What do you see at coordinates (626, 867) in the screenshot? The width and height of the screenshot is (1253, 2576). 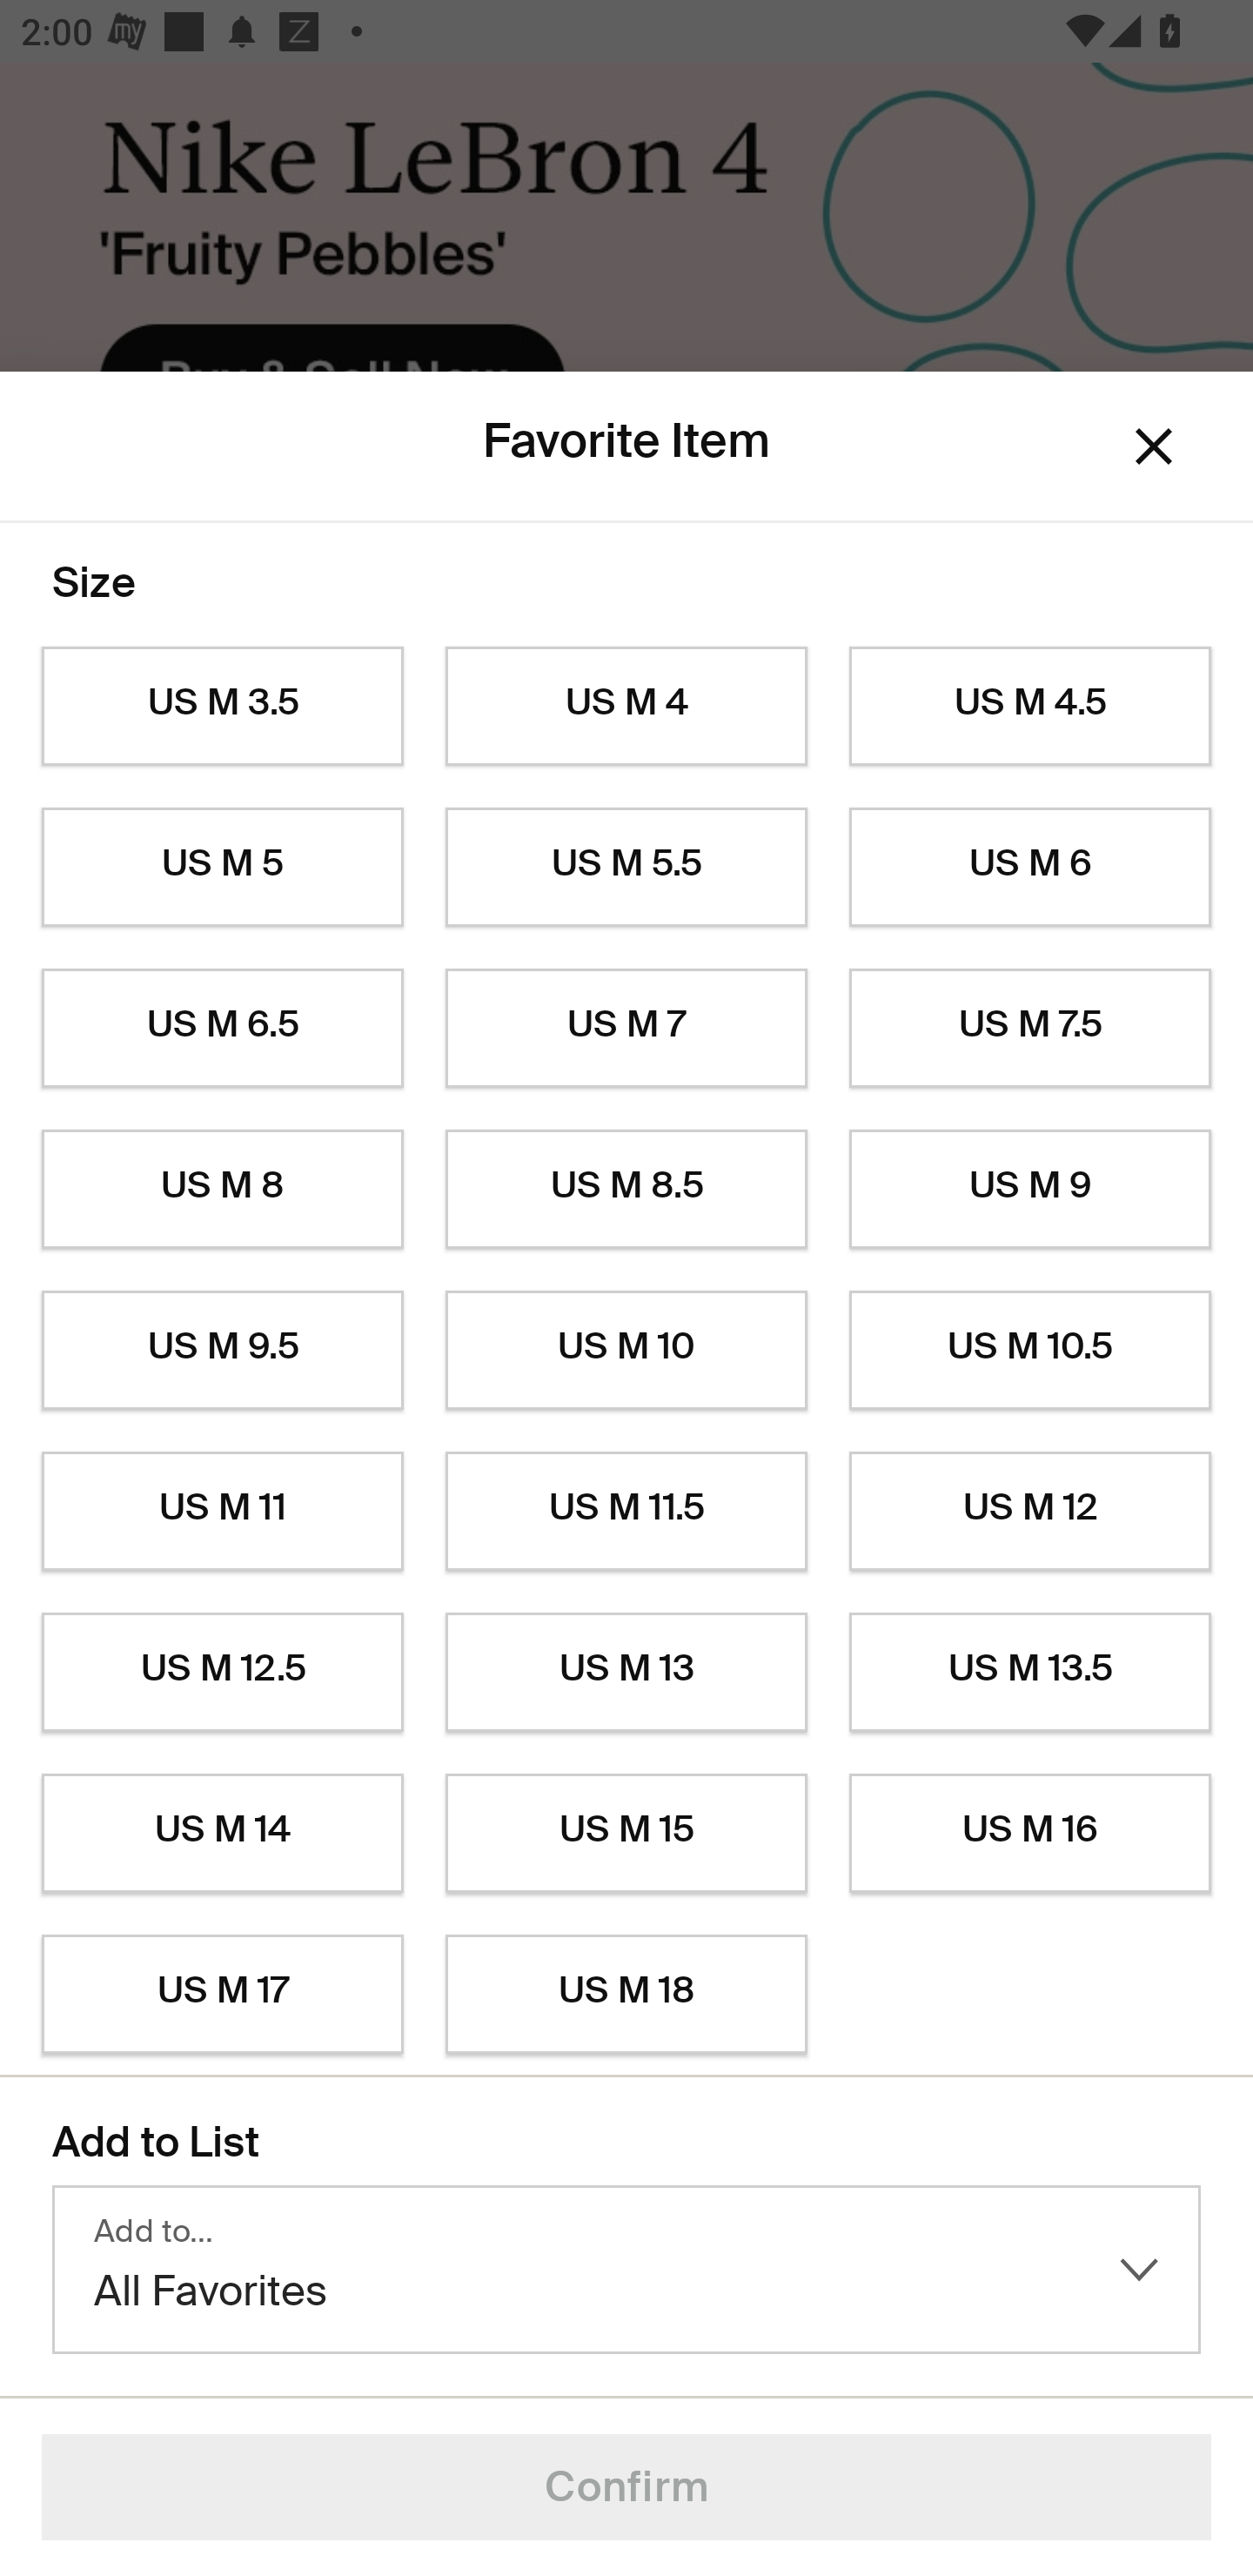 I see `US M 5.5` at bounding box center [626, 867].